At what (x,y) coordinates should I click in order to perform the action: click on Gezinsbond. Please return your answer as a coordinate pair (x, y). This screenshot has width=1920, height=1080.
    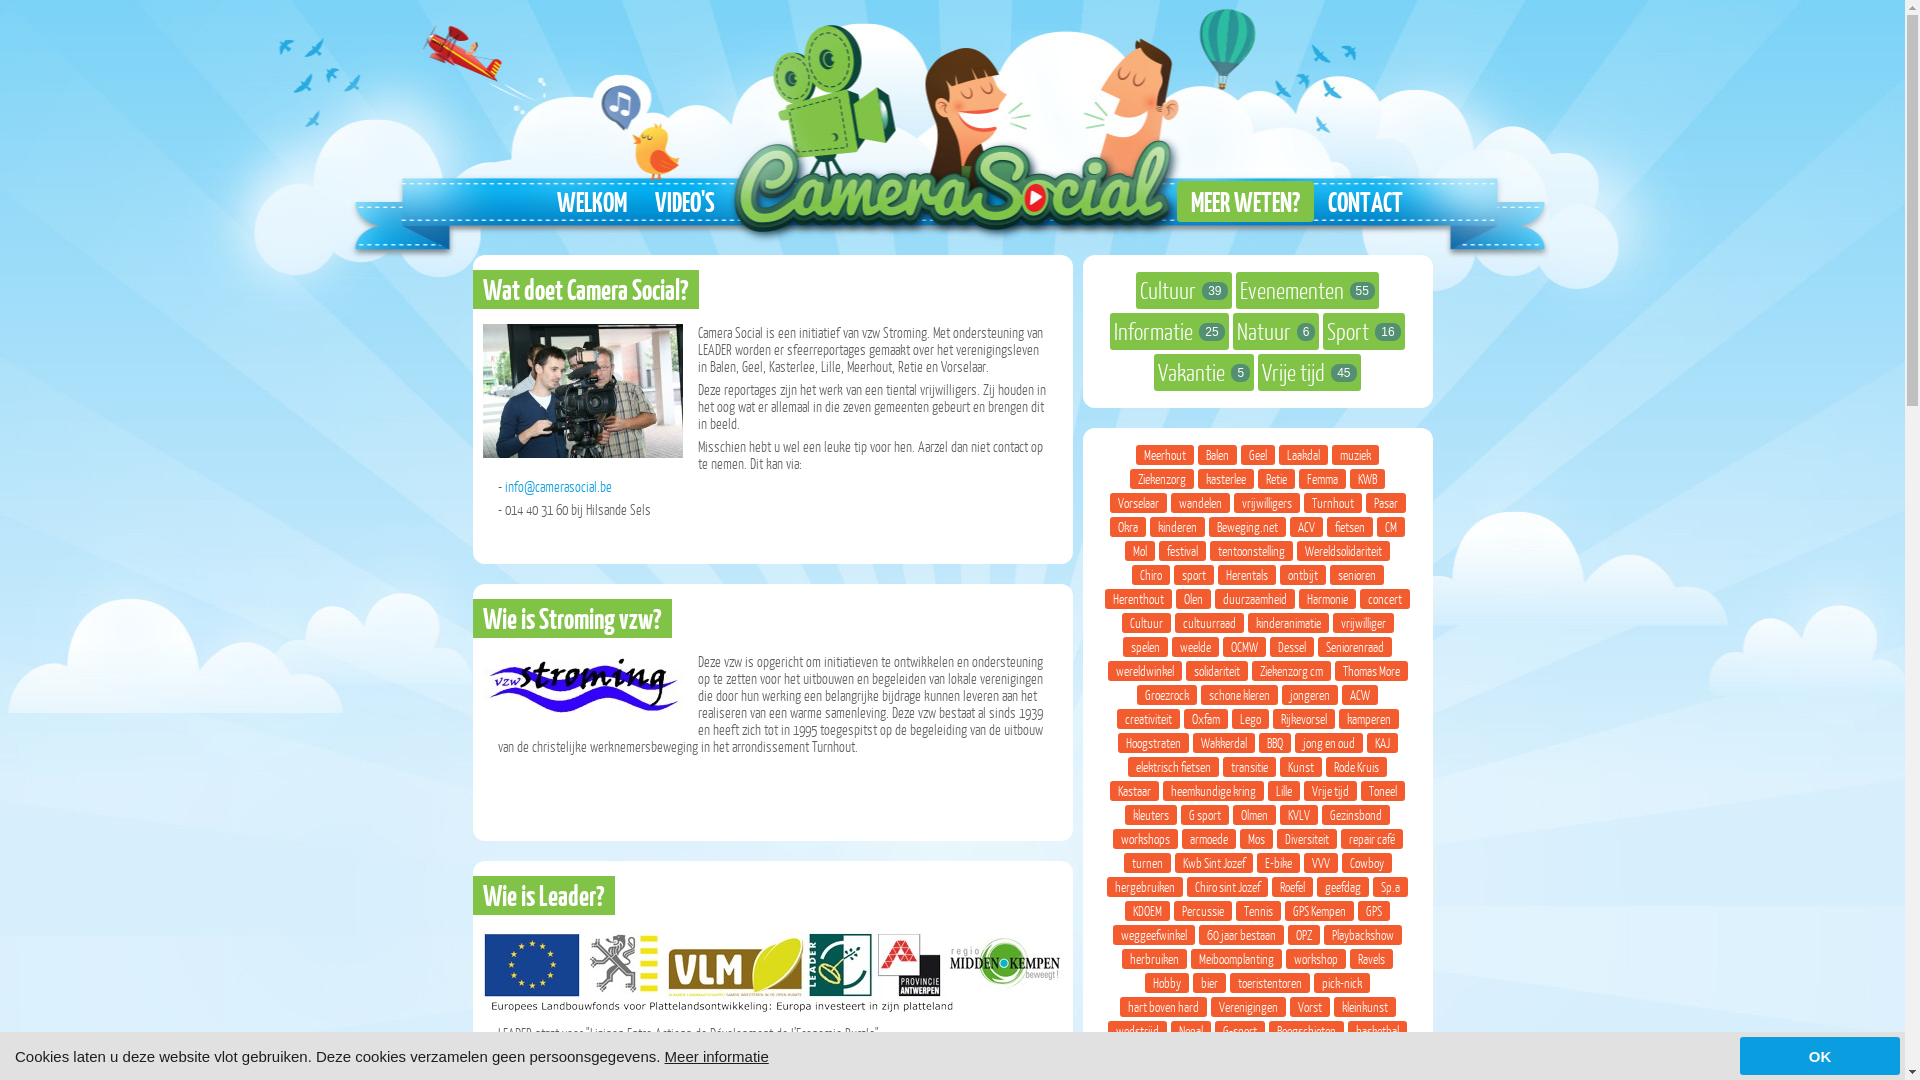
    Looking at the image, I should click on (1356, 815).